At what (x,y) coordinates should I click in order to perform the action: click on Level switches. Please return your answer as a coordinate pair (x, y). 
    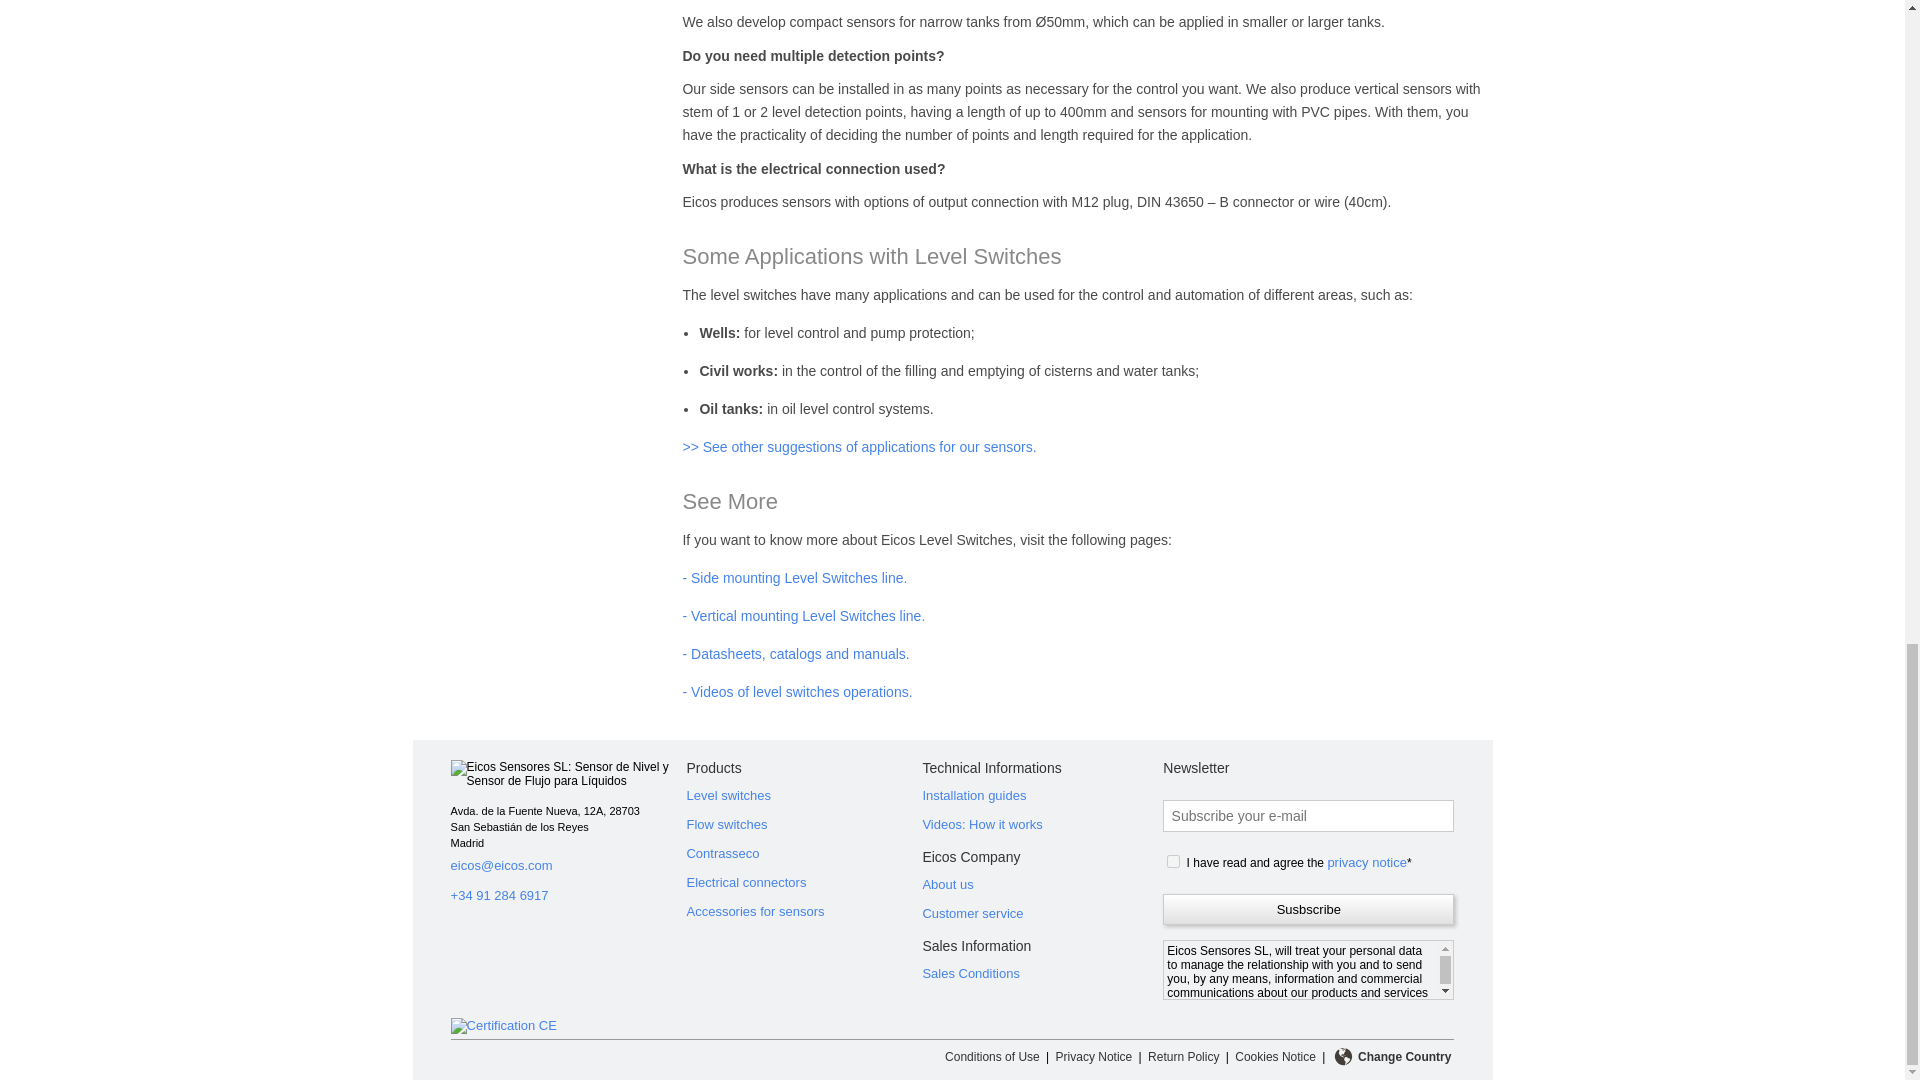
    Looking at the image, I should click on (803, 795).